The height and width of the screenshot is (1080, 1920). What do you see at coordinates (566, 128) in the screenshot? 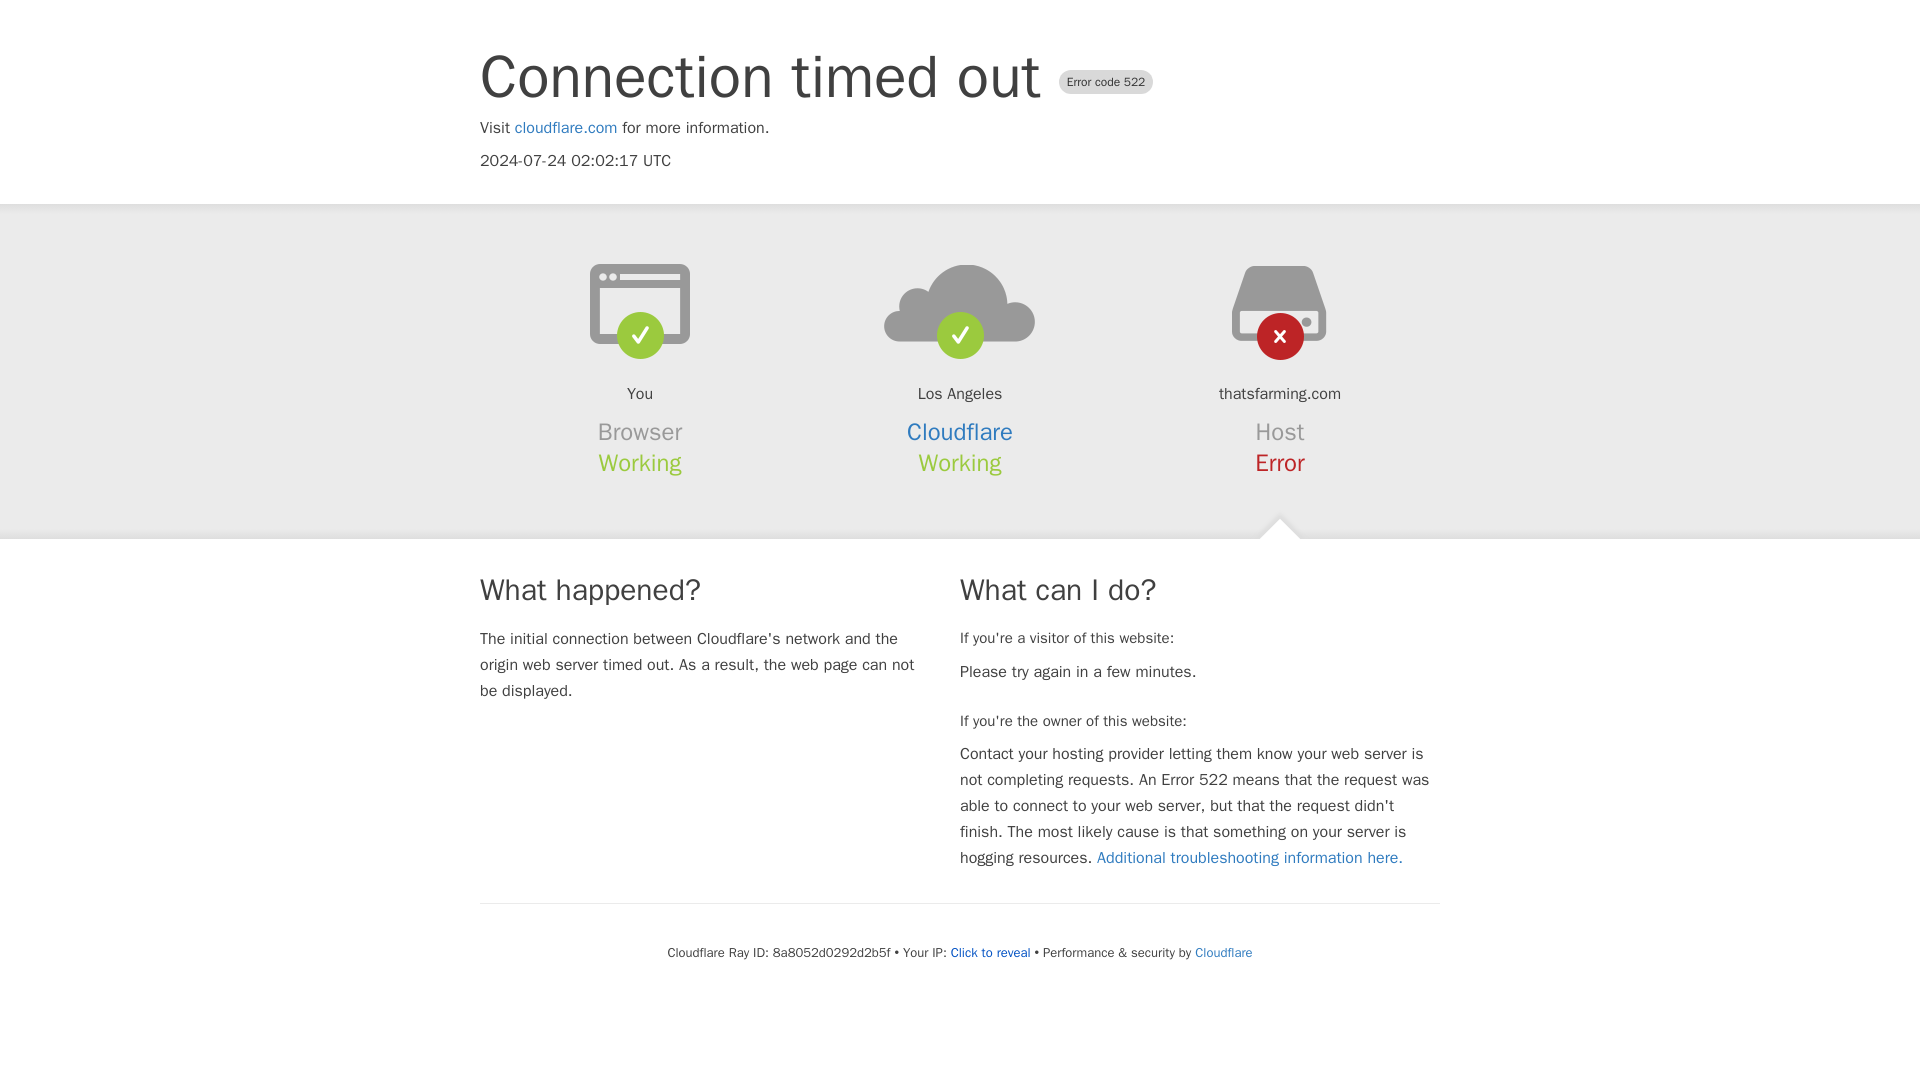
I see `cloudflare.com` at bounding box center [566, 128].